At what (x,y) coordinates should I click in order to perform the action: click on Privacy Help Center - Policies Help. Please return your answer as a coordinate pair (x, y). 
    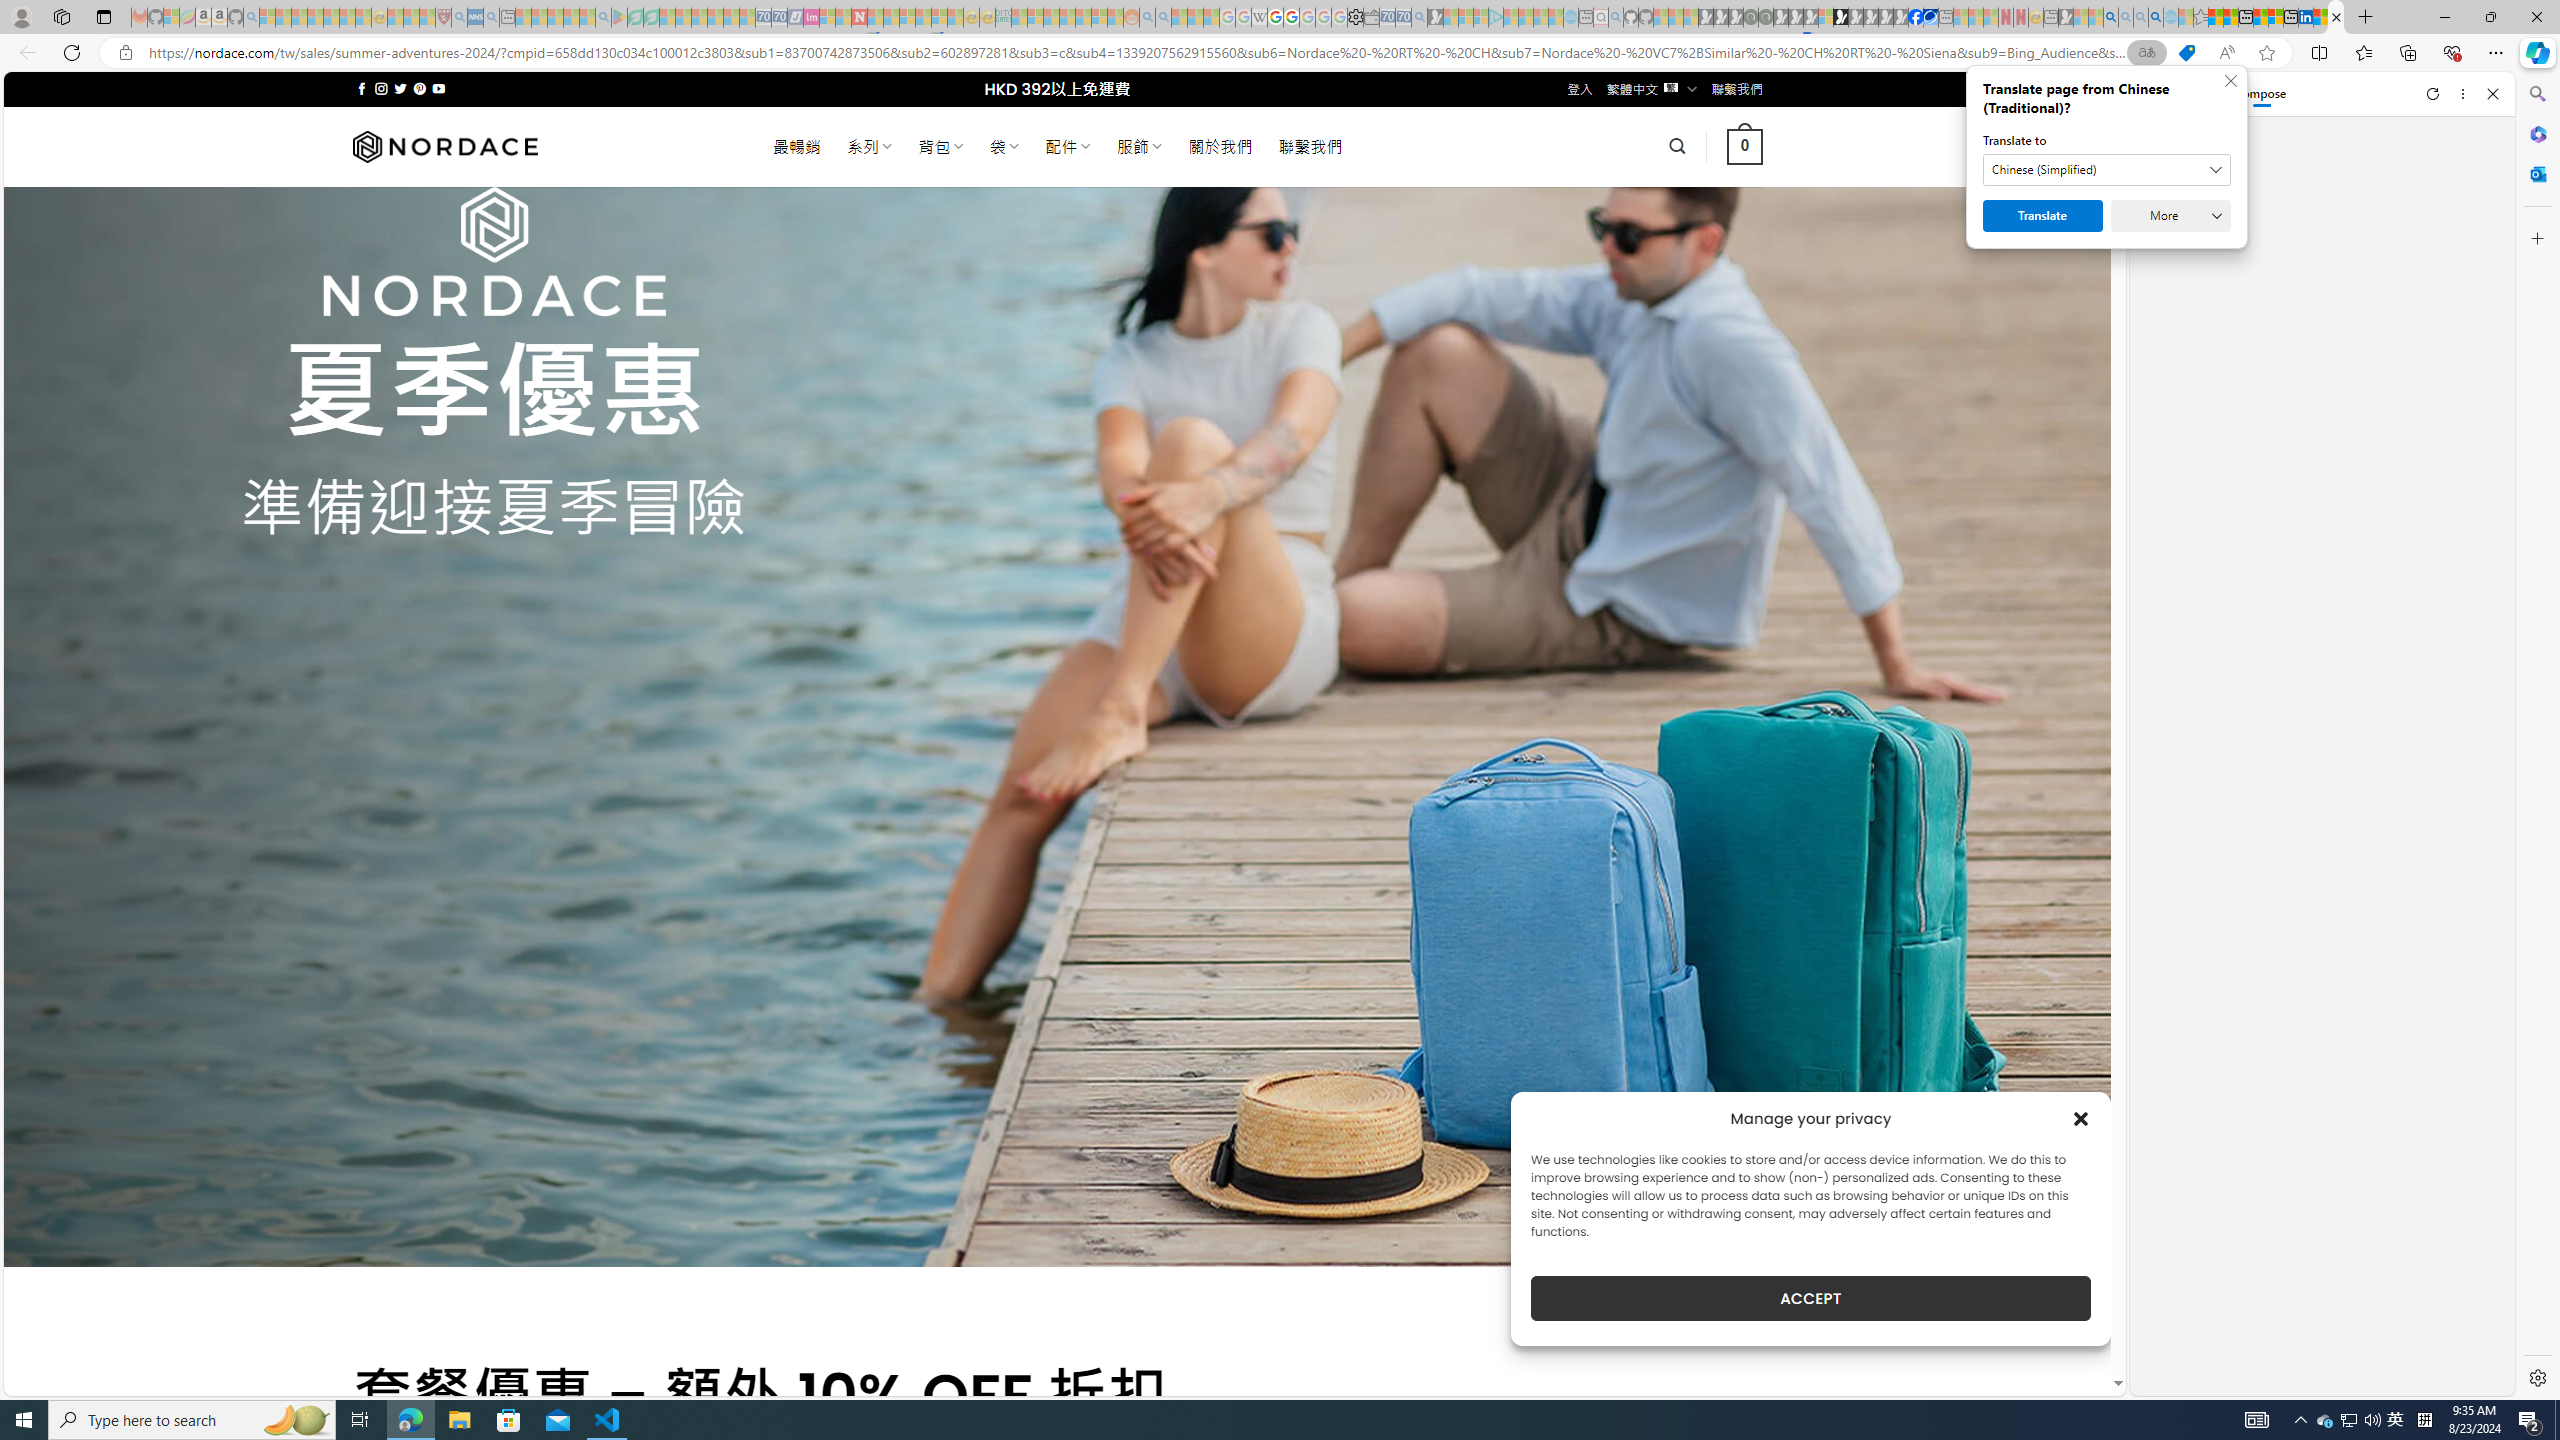
    Looking at the image, I should click on (1276, 17).